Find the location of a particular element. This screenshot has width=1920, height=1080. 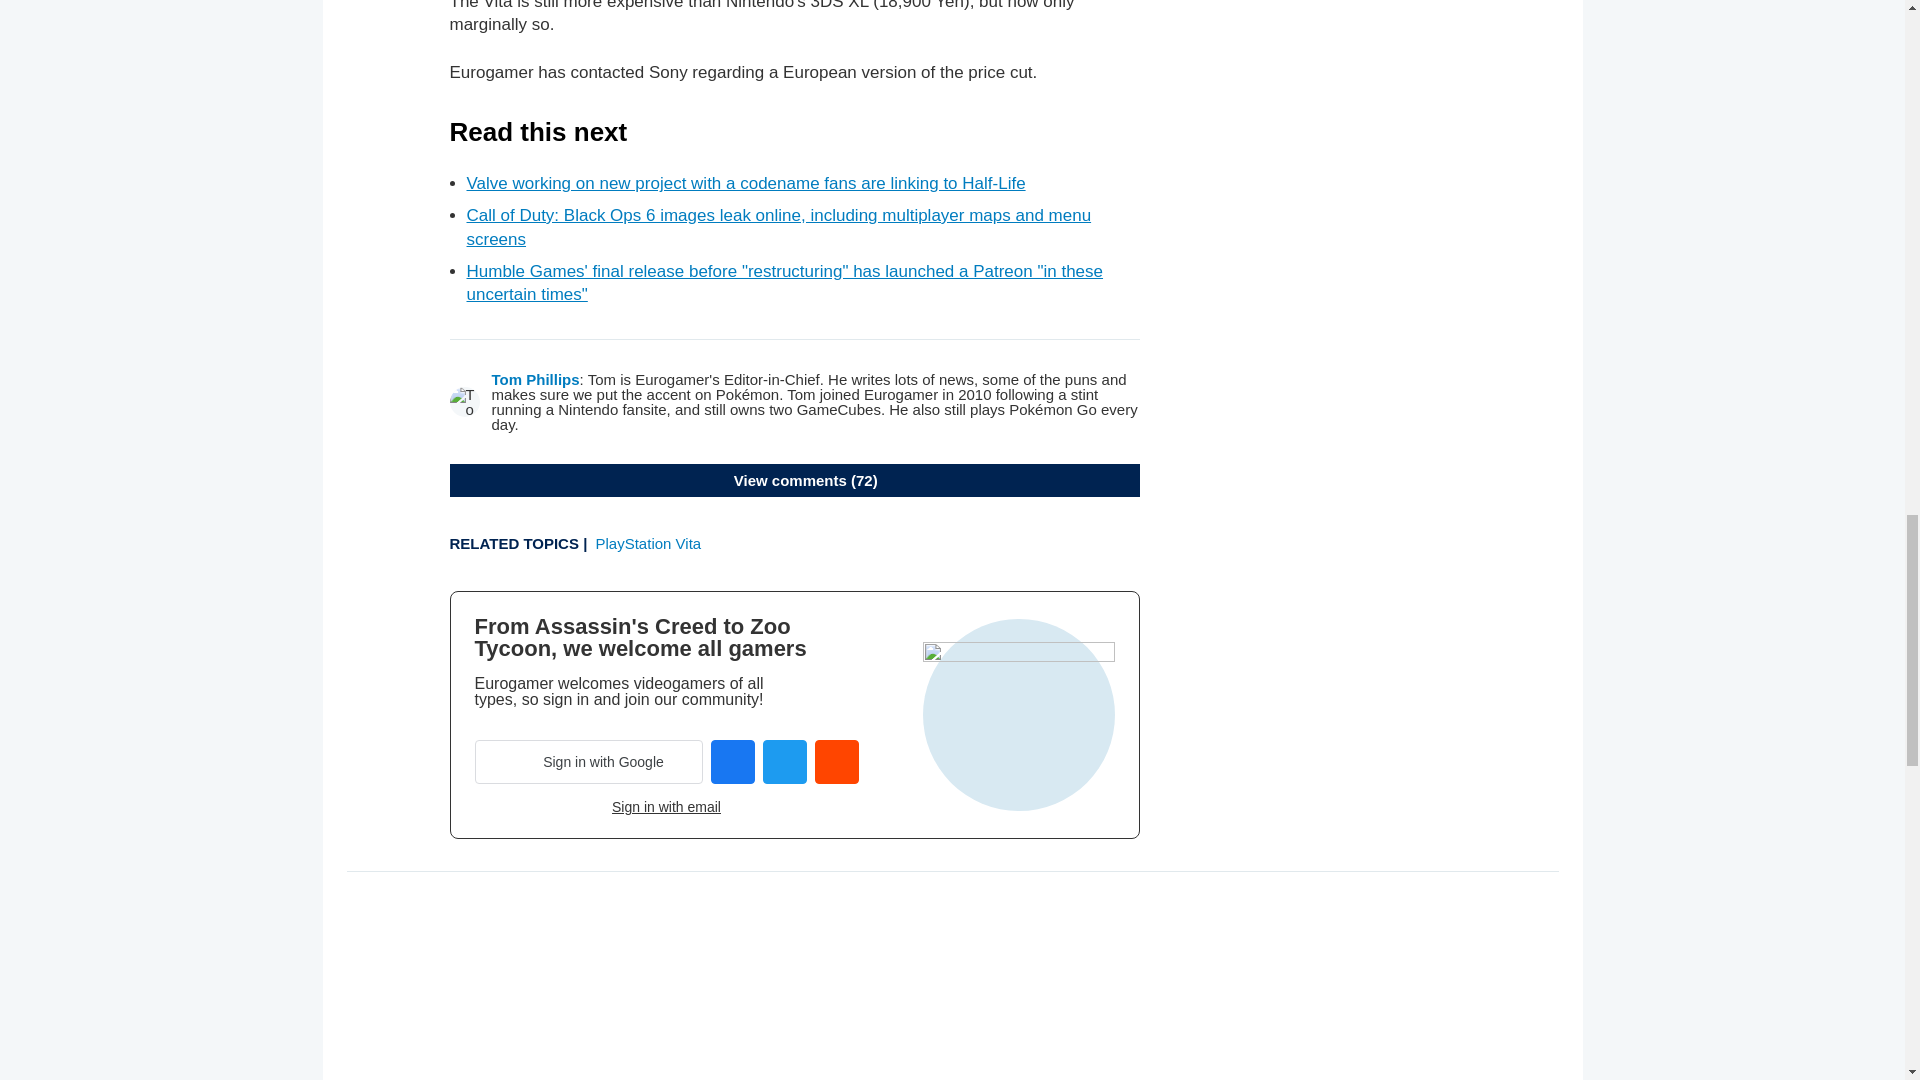

PlayStation Vita is located at coordinates (648, 542).